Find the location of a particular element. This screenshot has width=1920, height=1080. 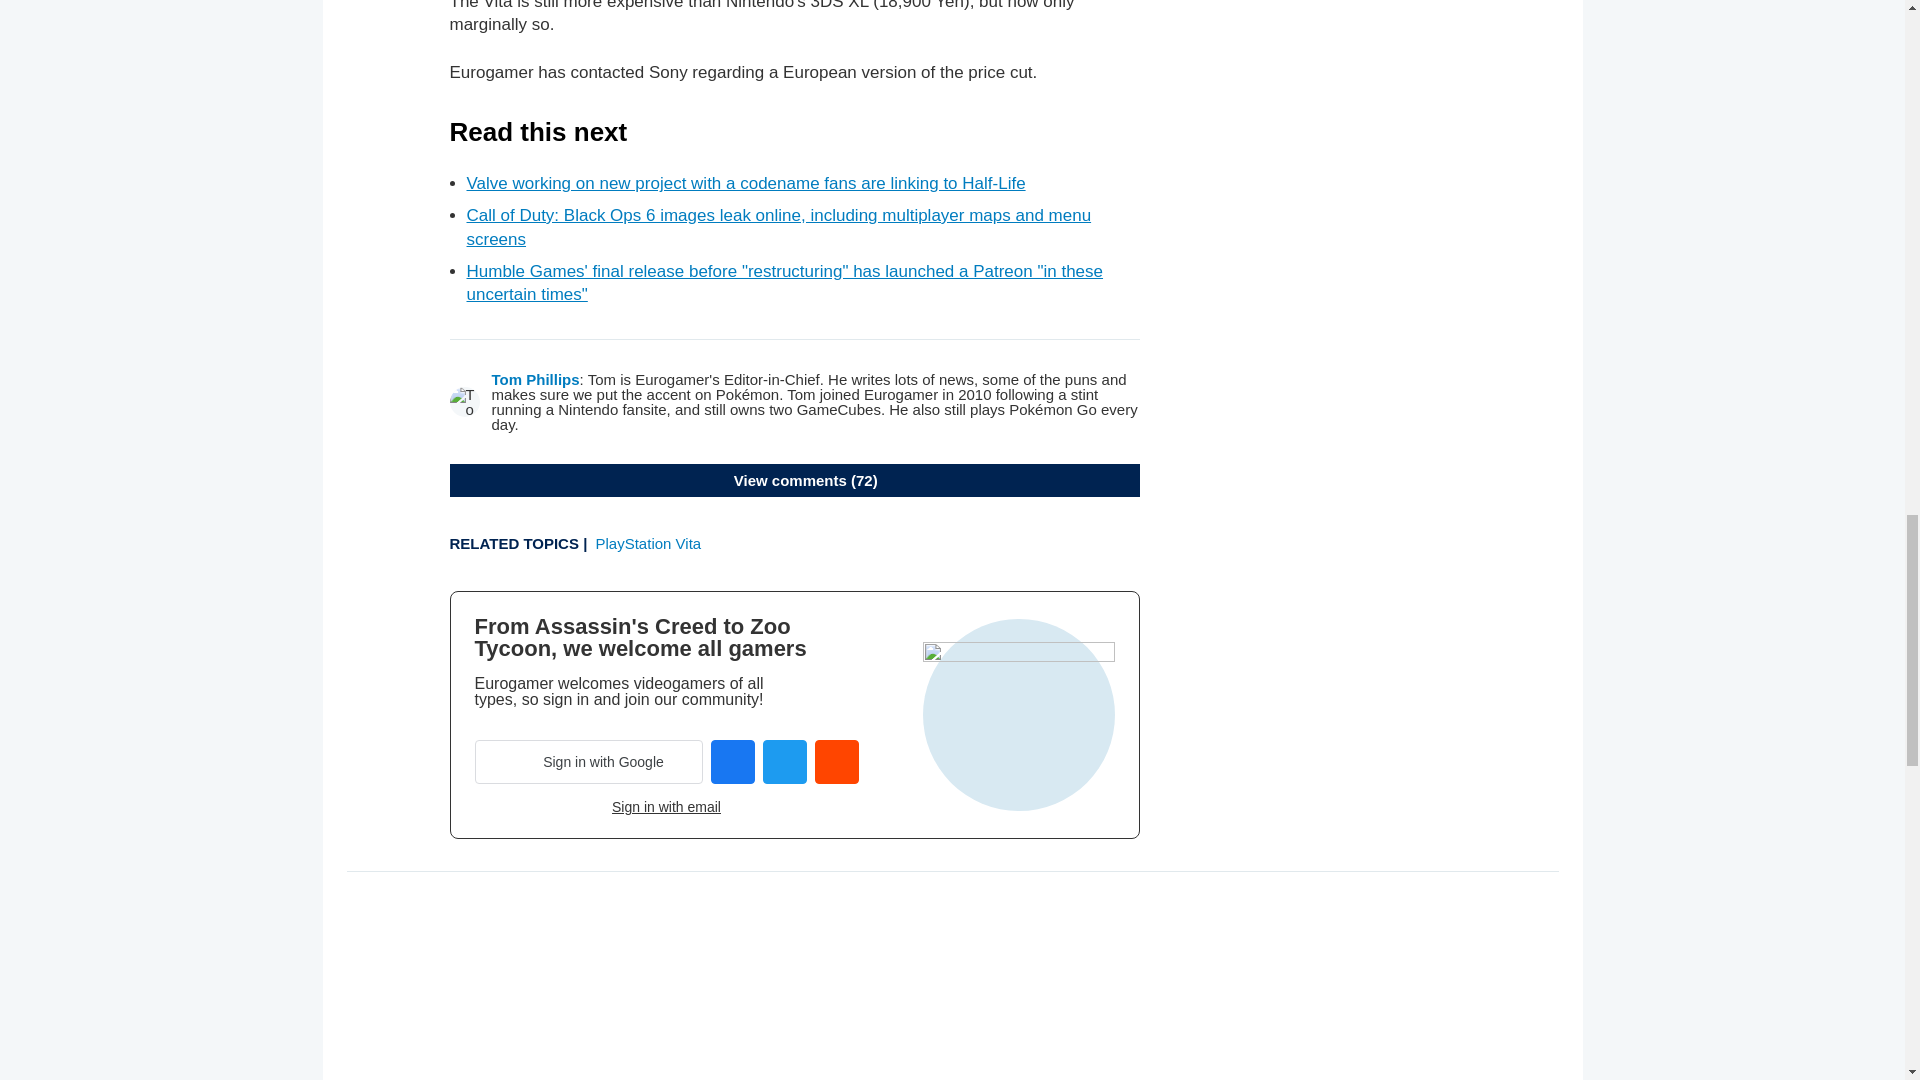

PlayStation Vita is located at coordinates (648, 542).